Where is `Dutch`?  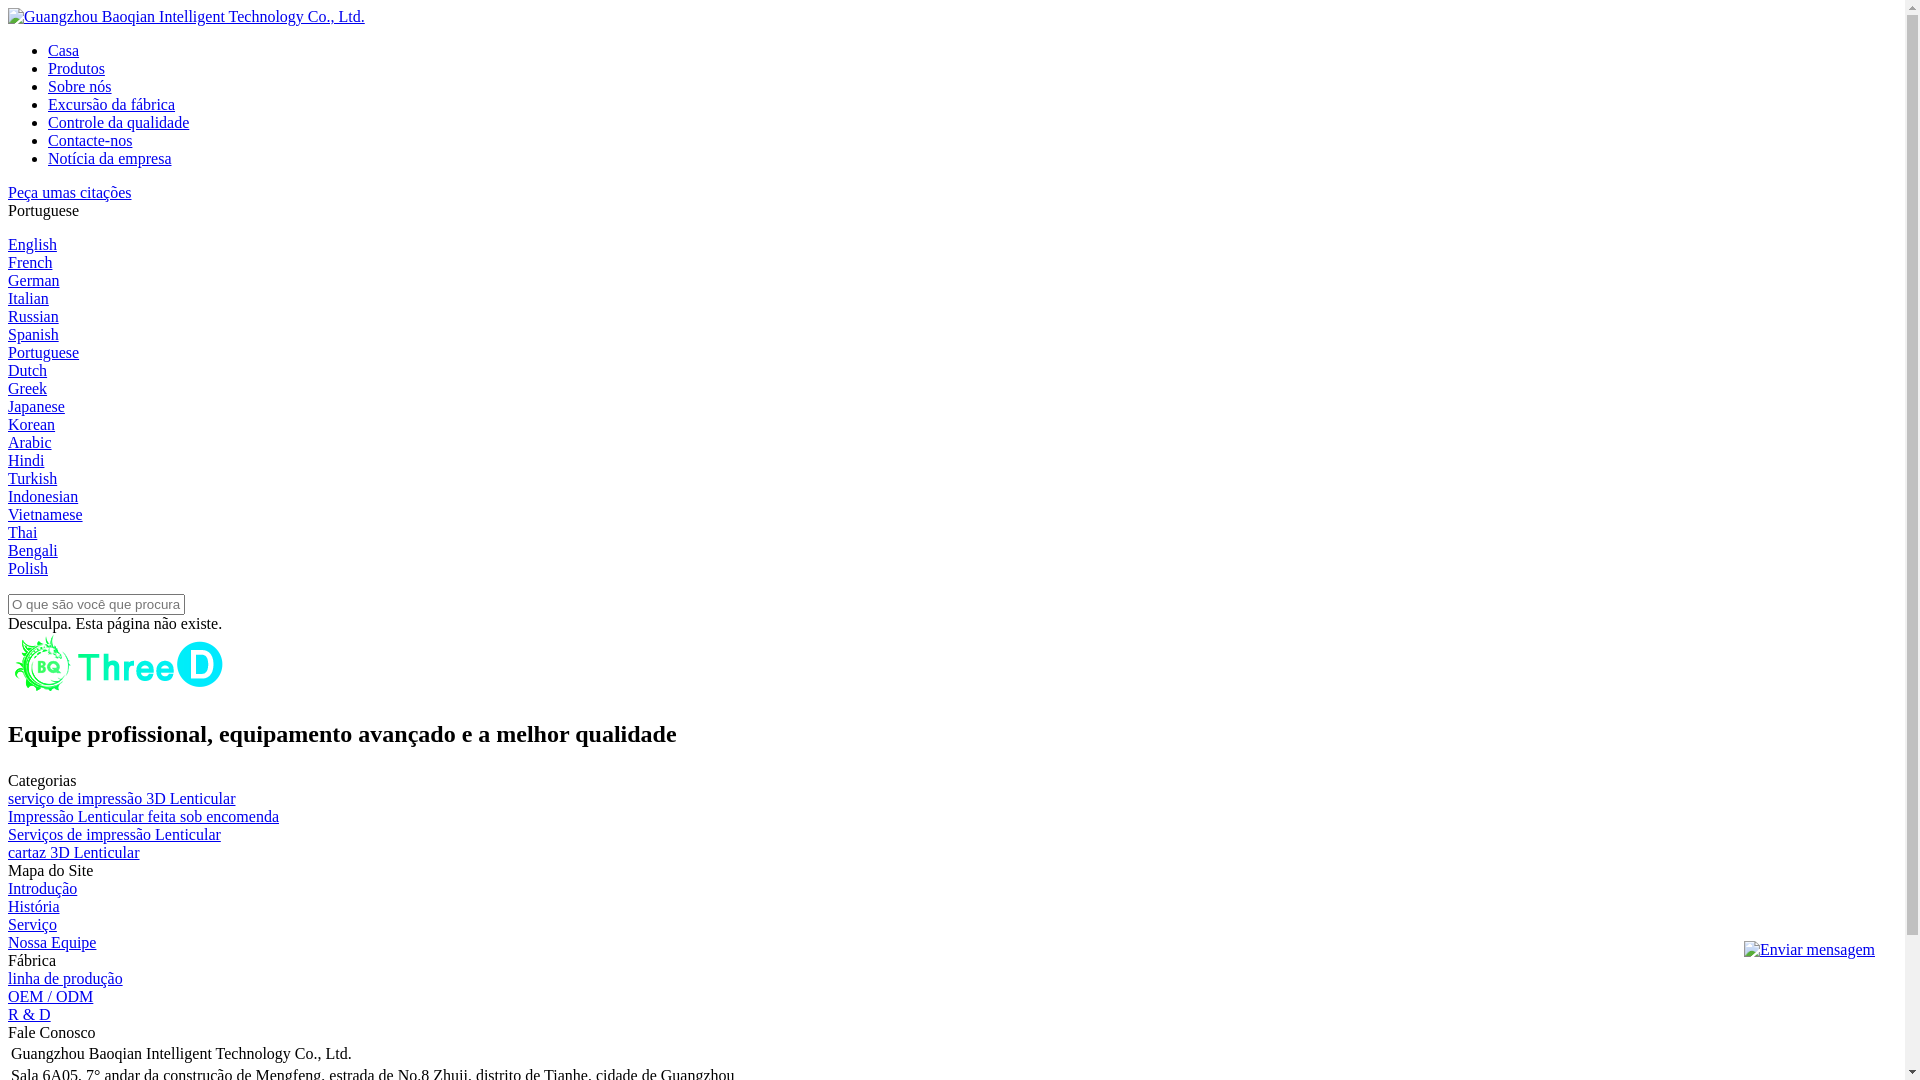
Dutch is located at coordinates (28, 370).